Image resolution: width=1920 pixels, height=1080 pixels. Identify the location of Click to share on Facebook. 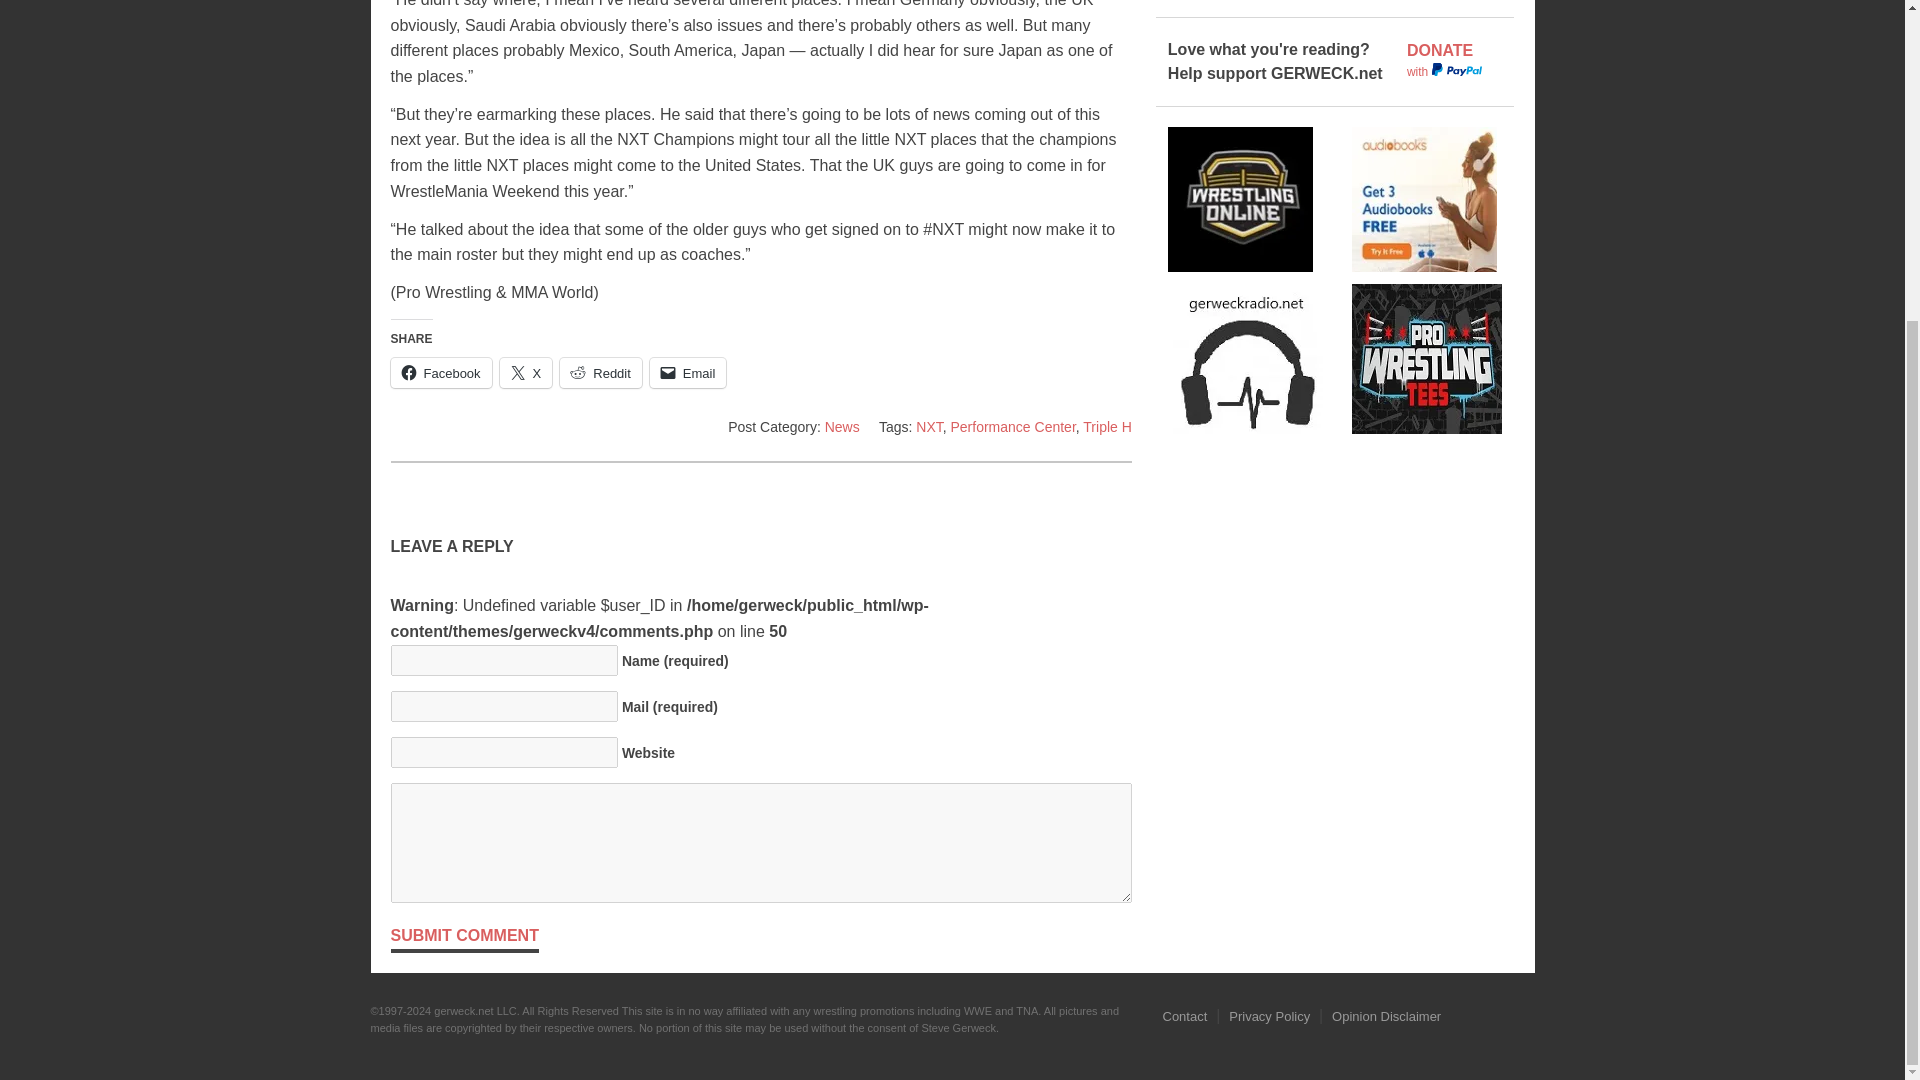
(440, 372).